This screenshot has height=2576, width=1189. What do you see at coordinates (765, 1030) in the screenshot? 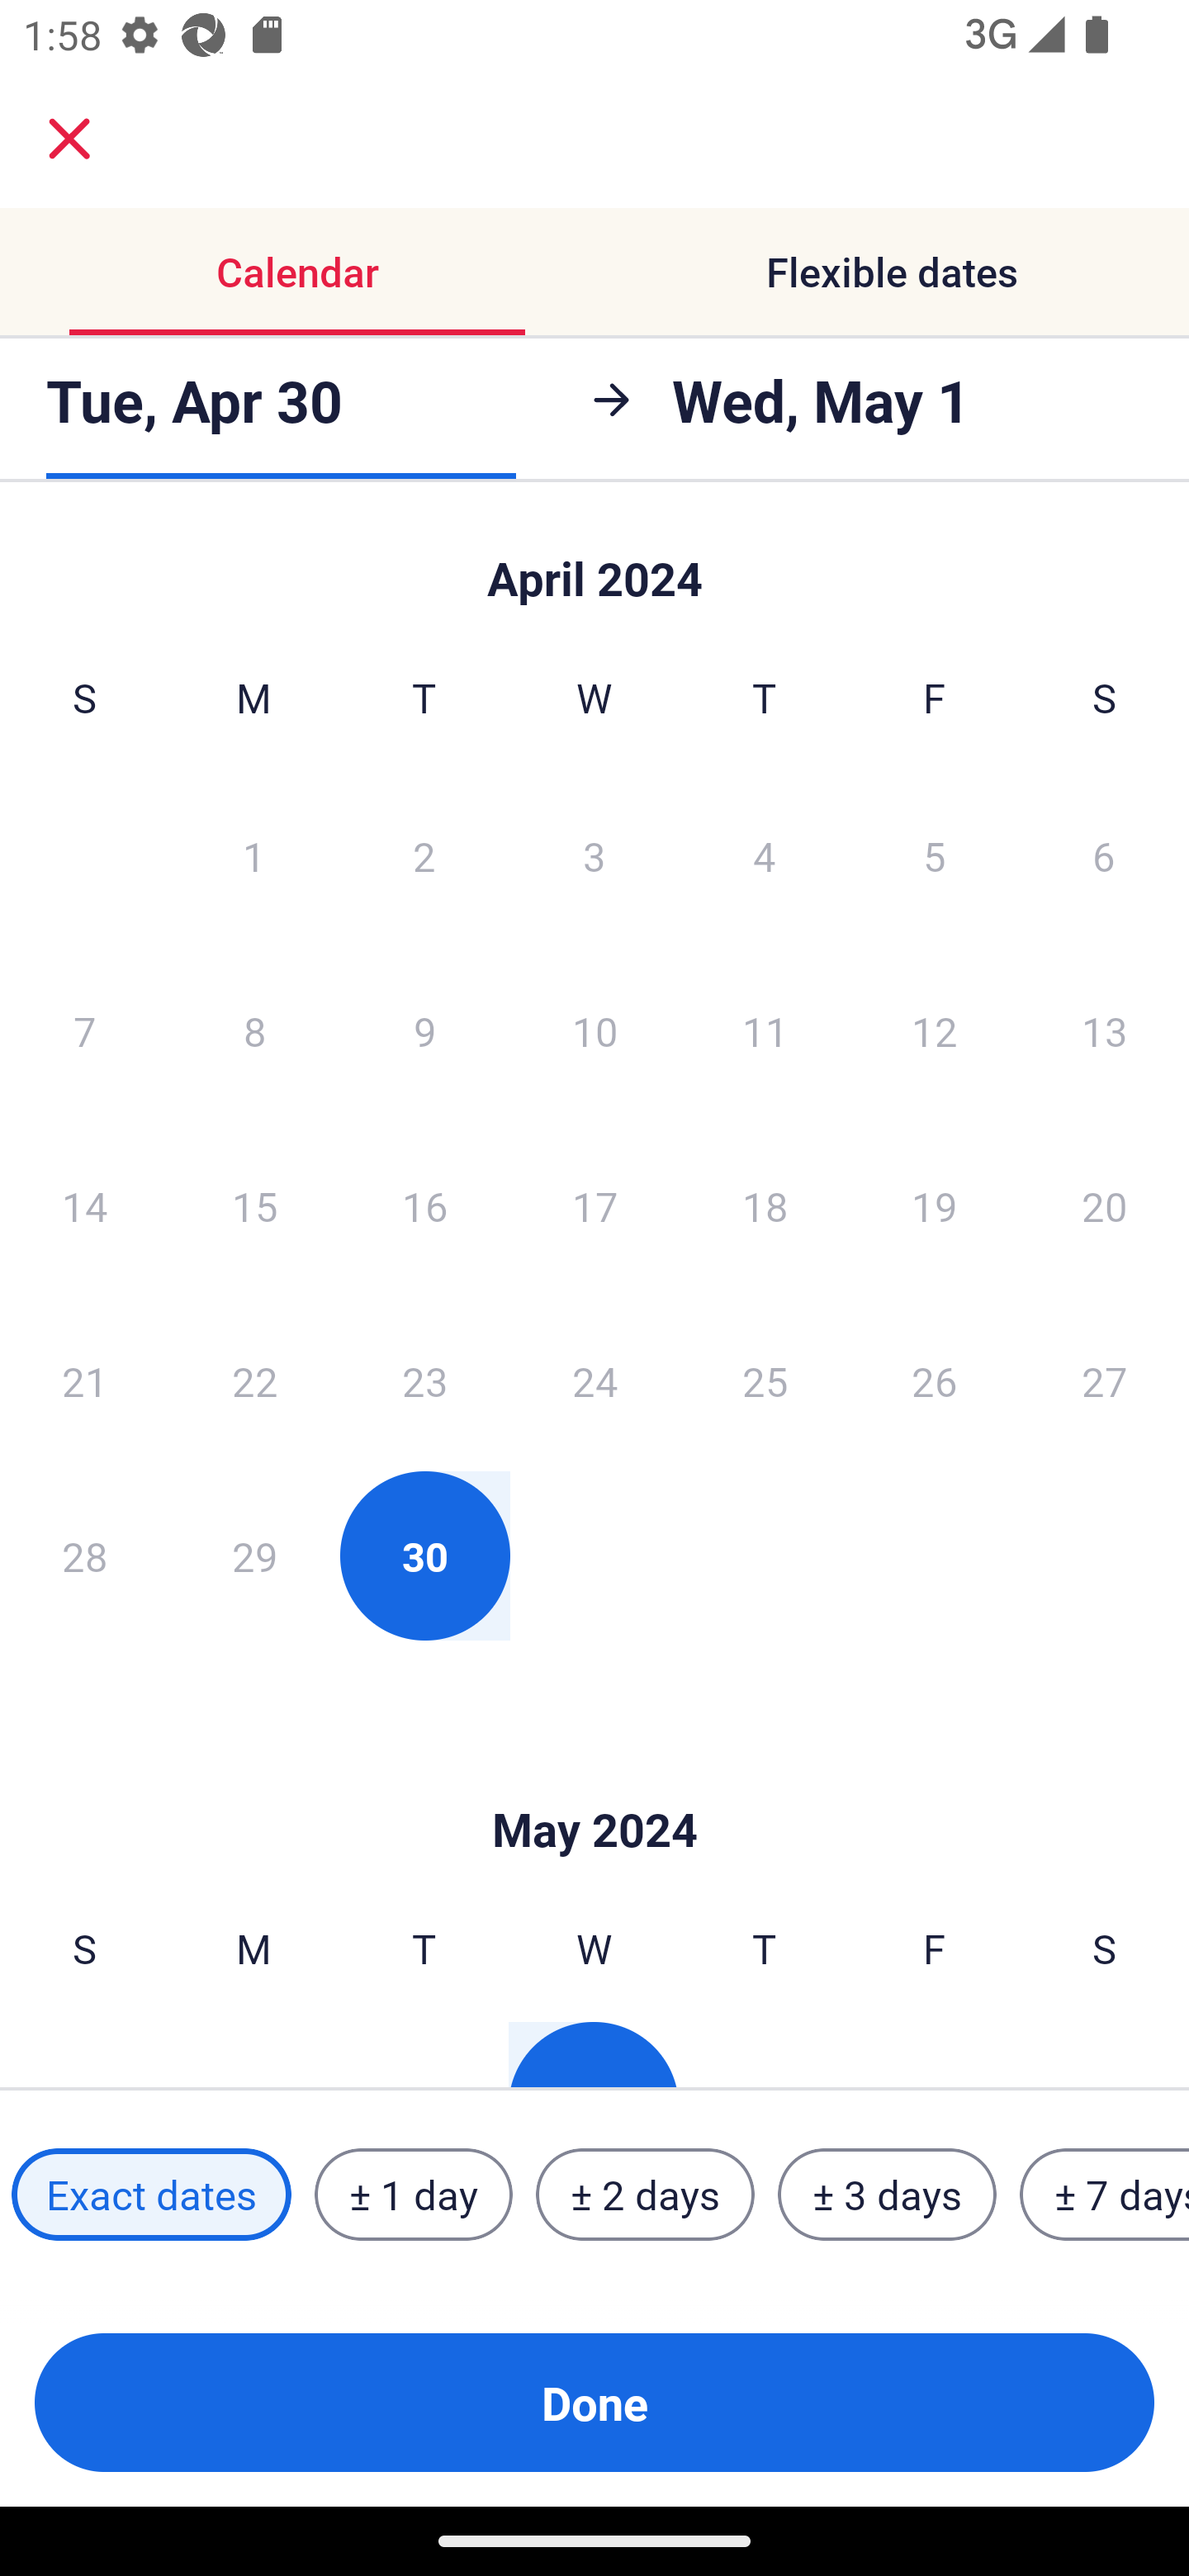
I see `11 Thursday, April 11, 2024` at bounding box center [765, 1030].